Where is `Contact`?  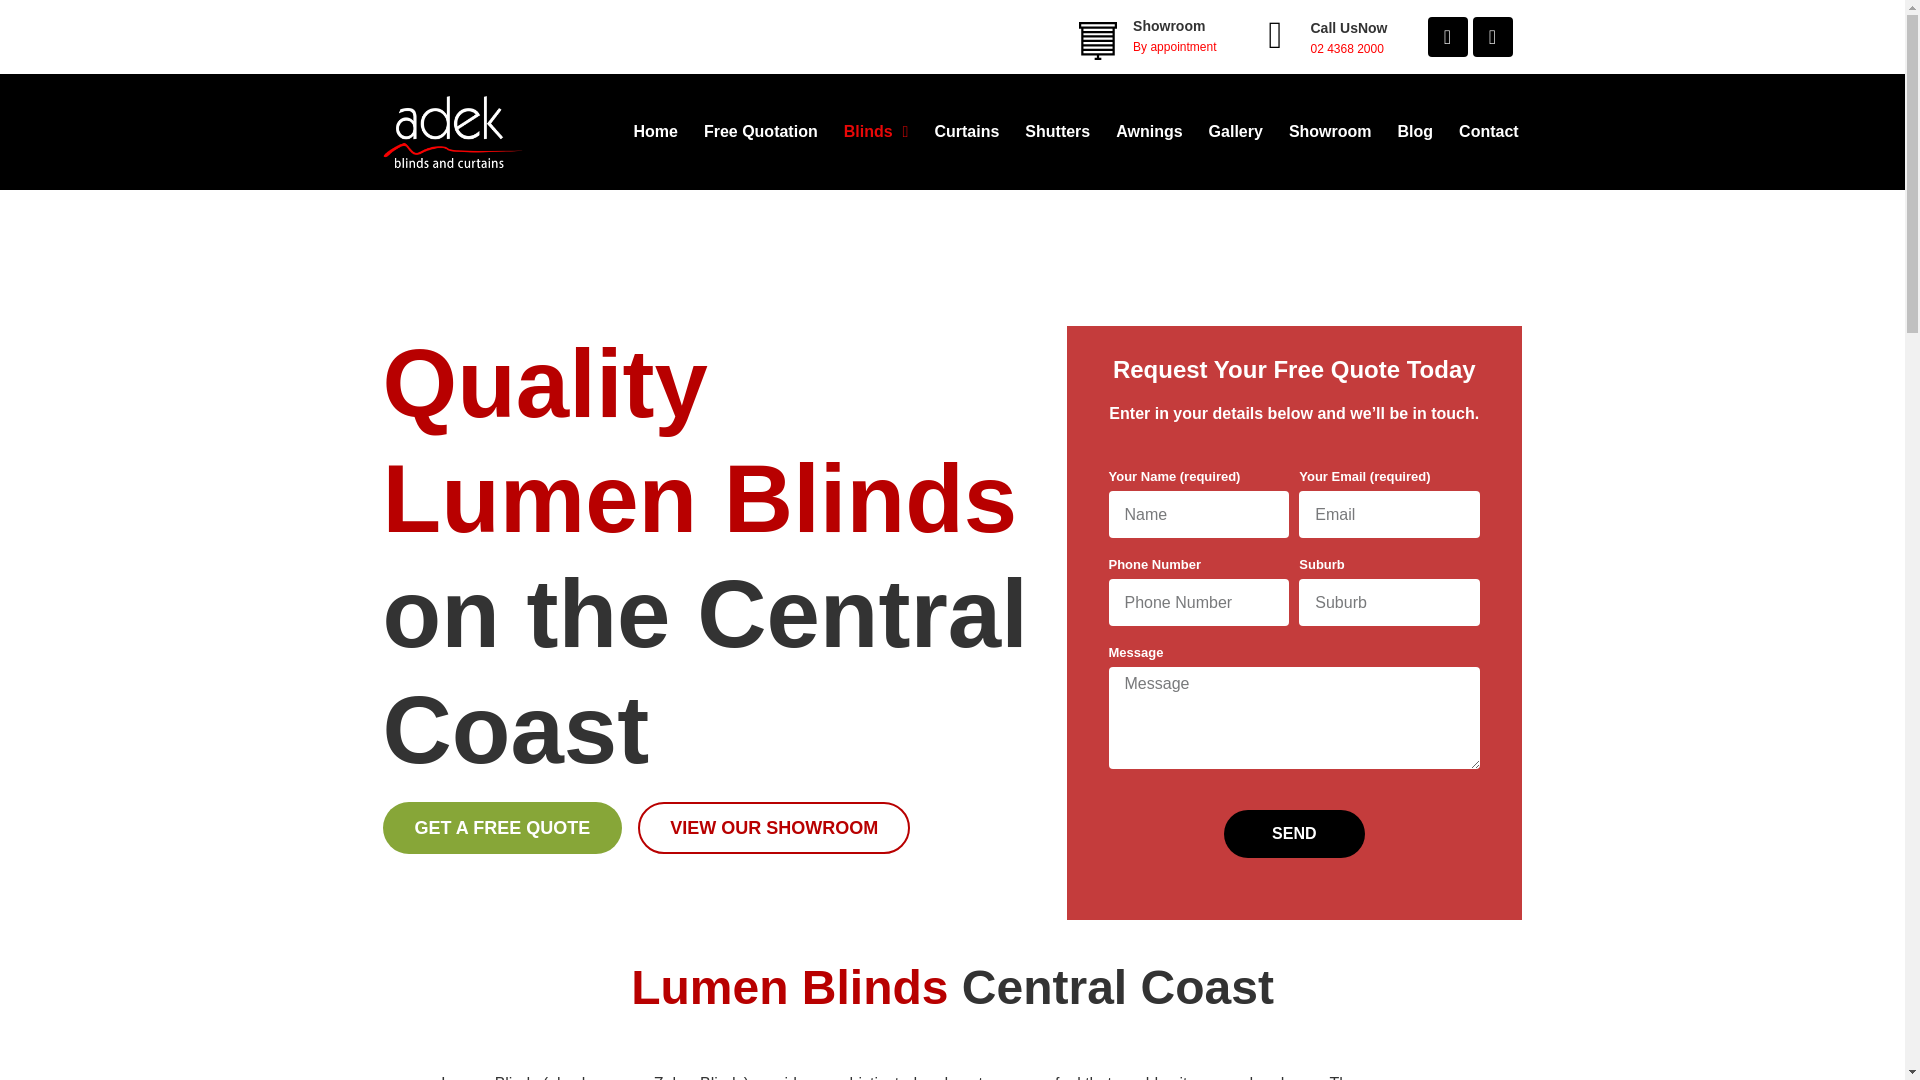
Contact is located at coordinates (1475, 131).